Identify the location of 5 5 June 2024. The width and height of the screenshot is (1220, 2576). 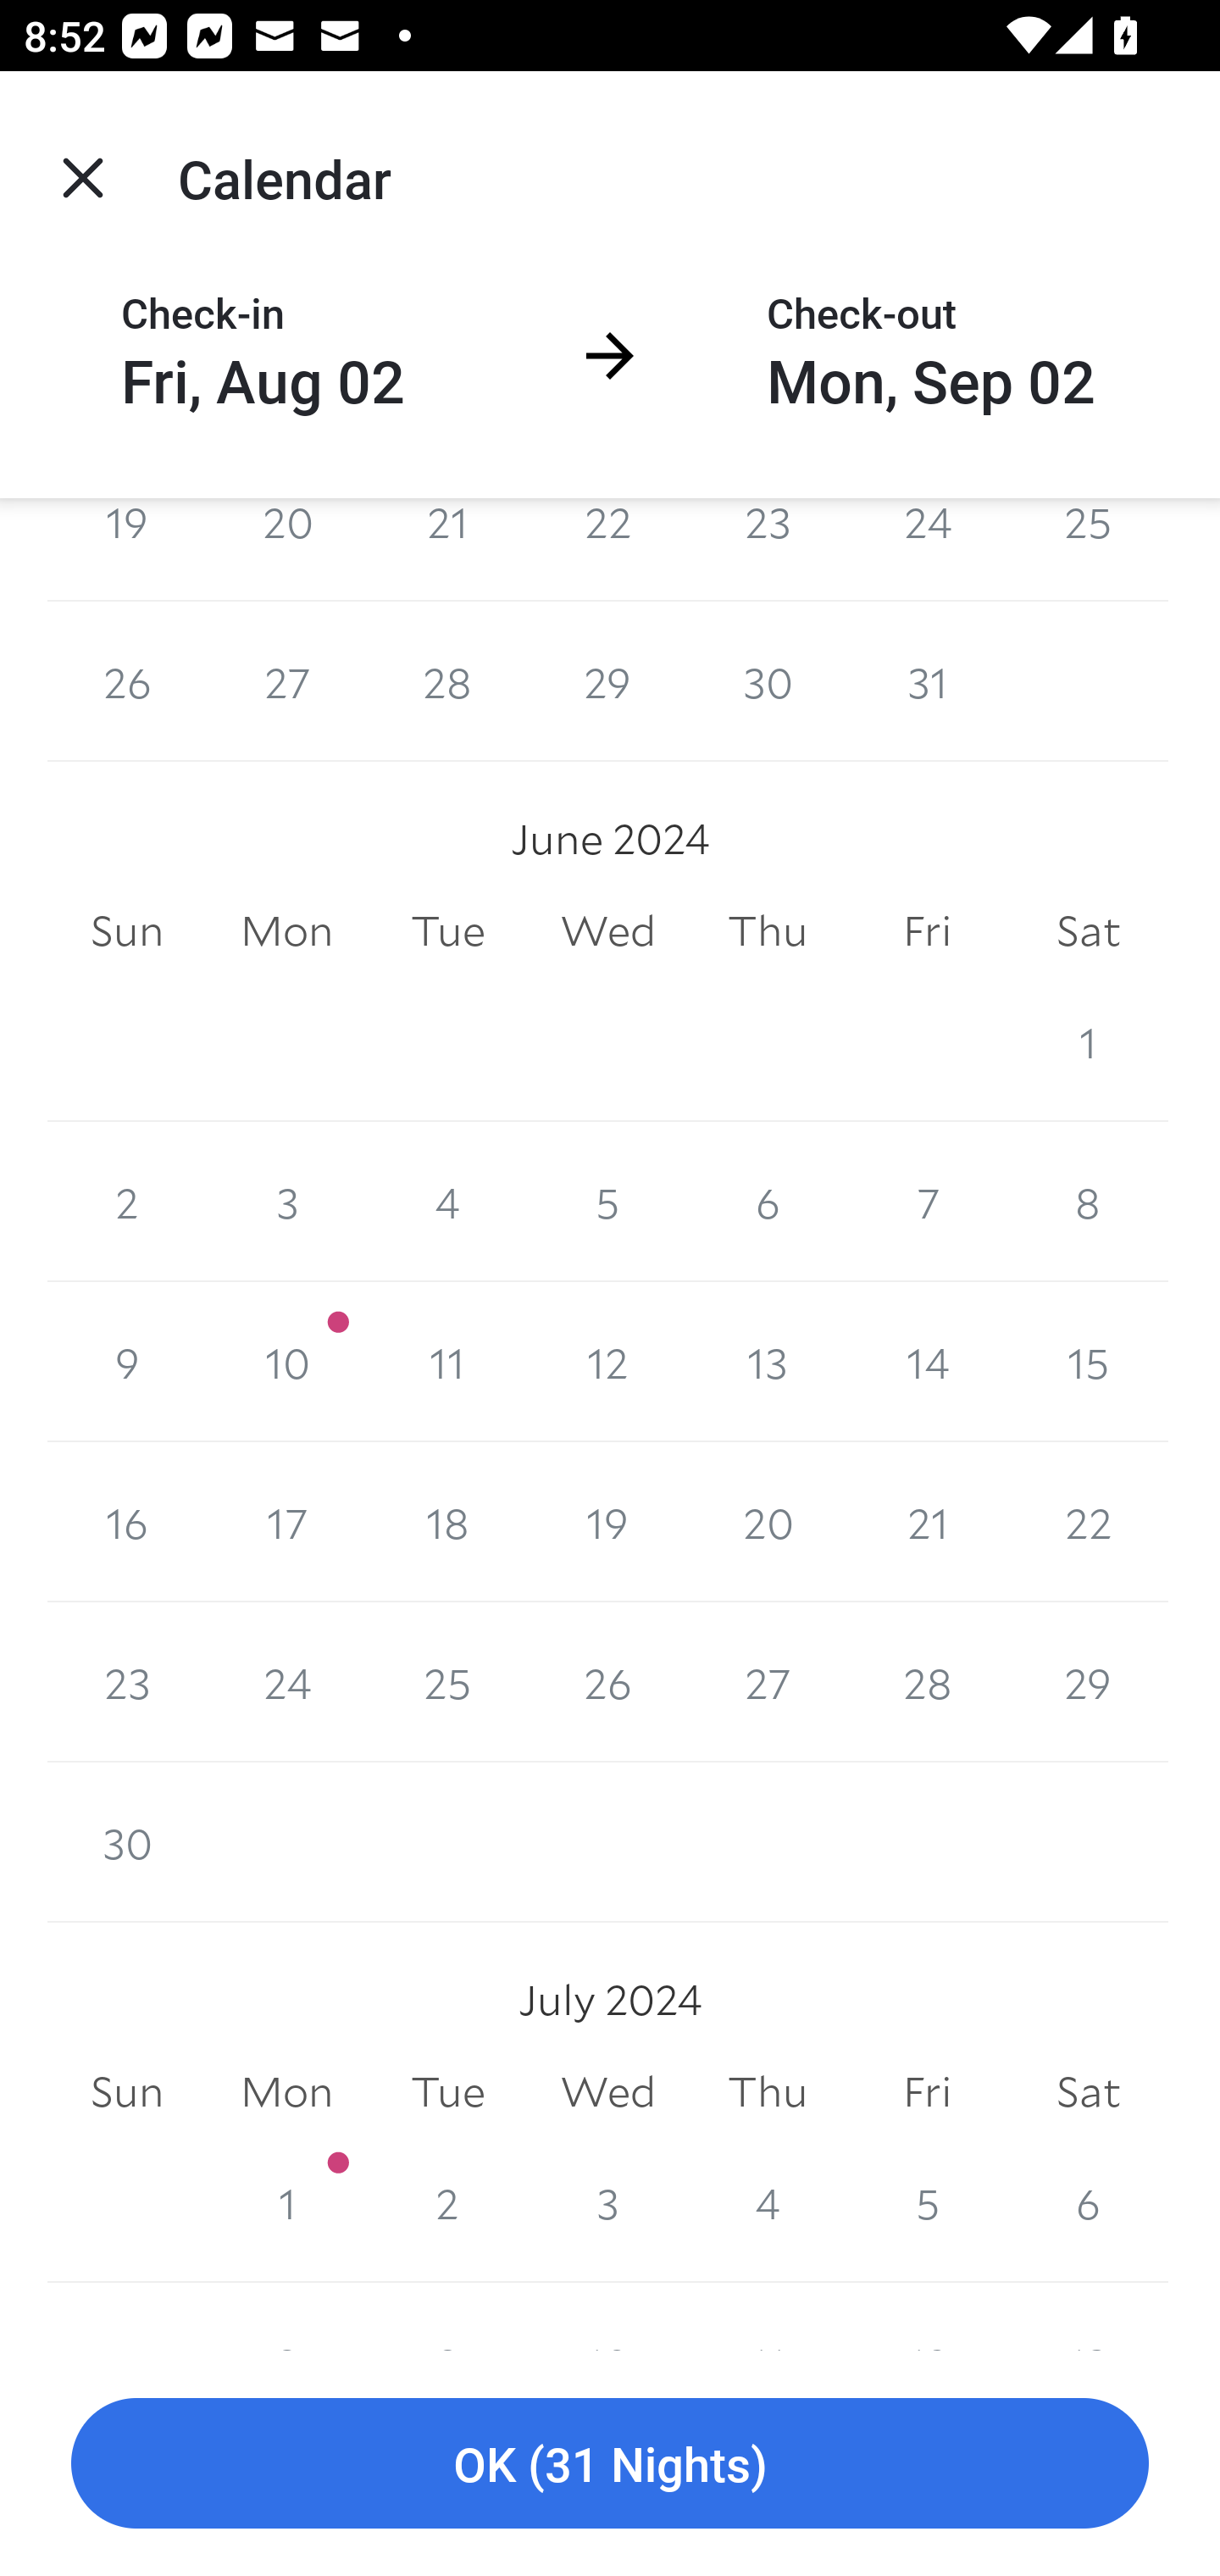
(608, 1202).